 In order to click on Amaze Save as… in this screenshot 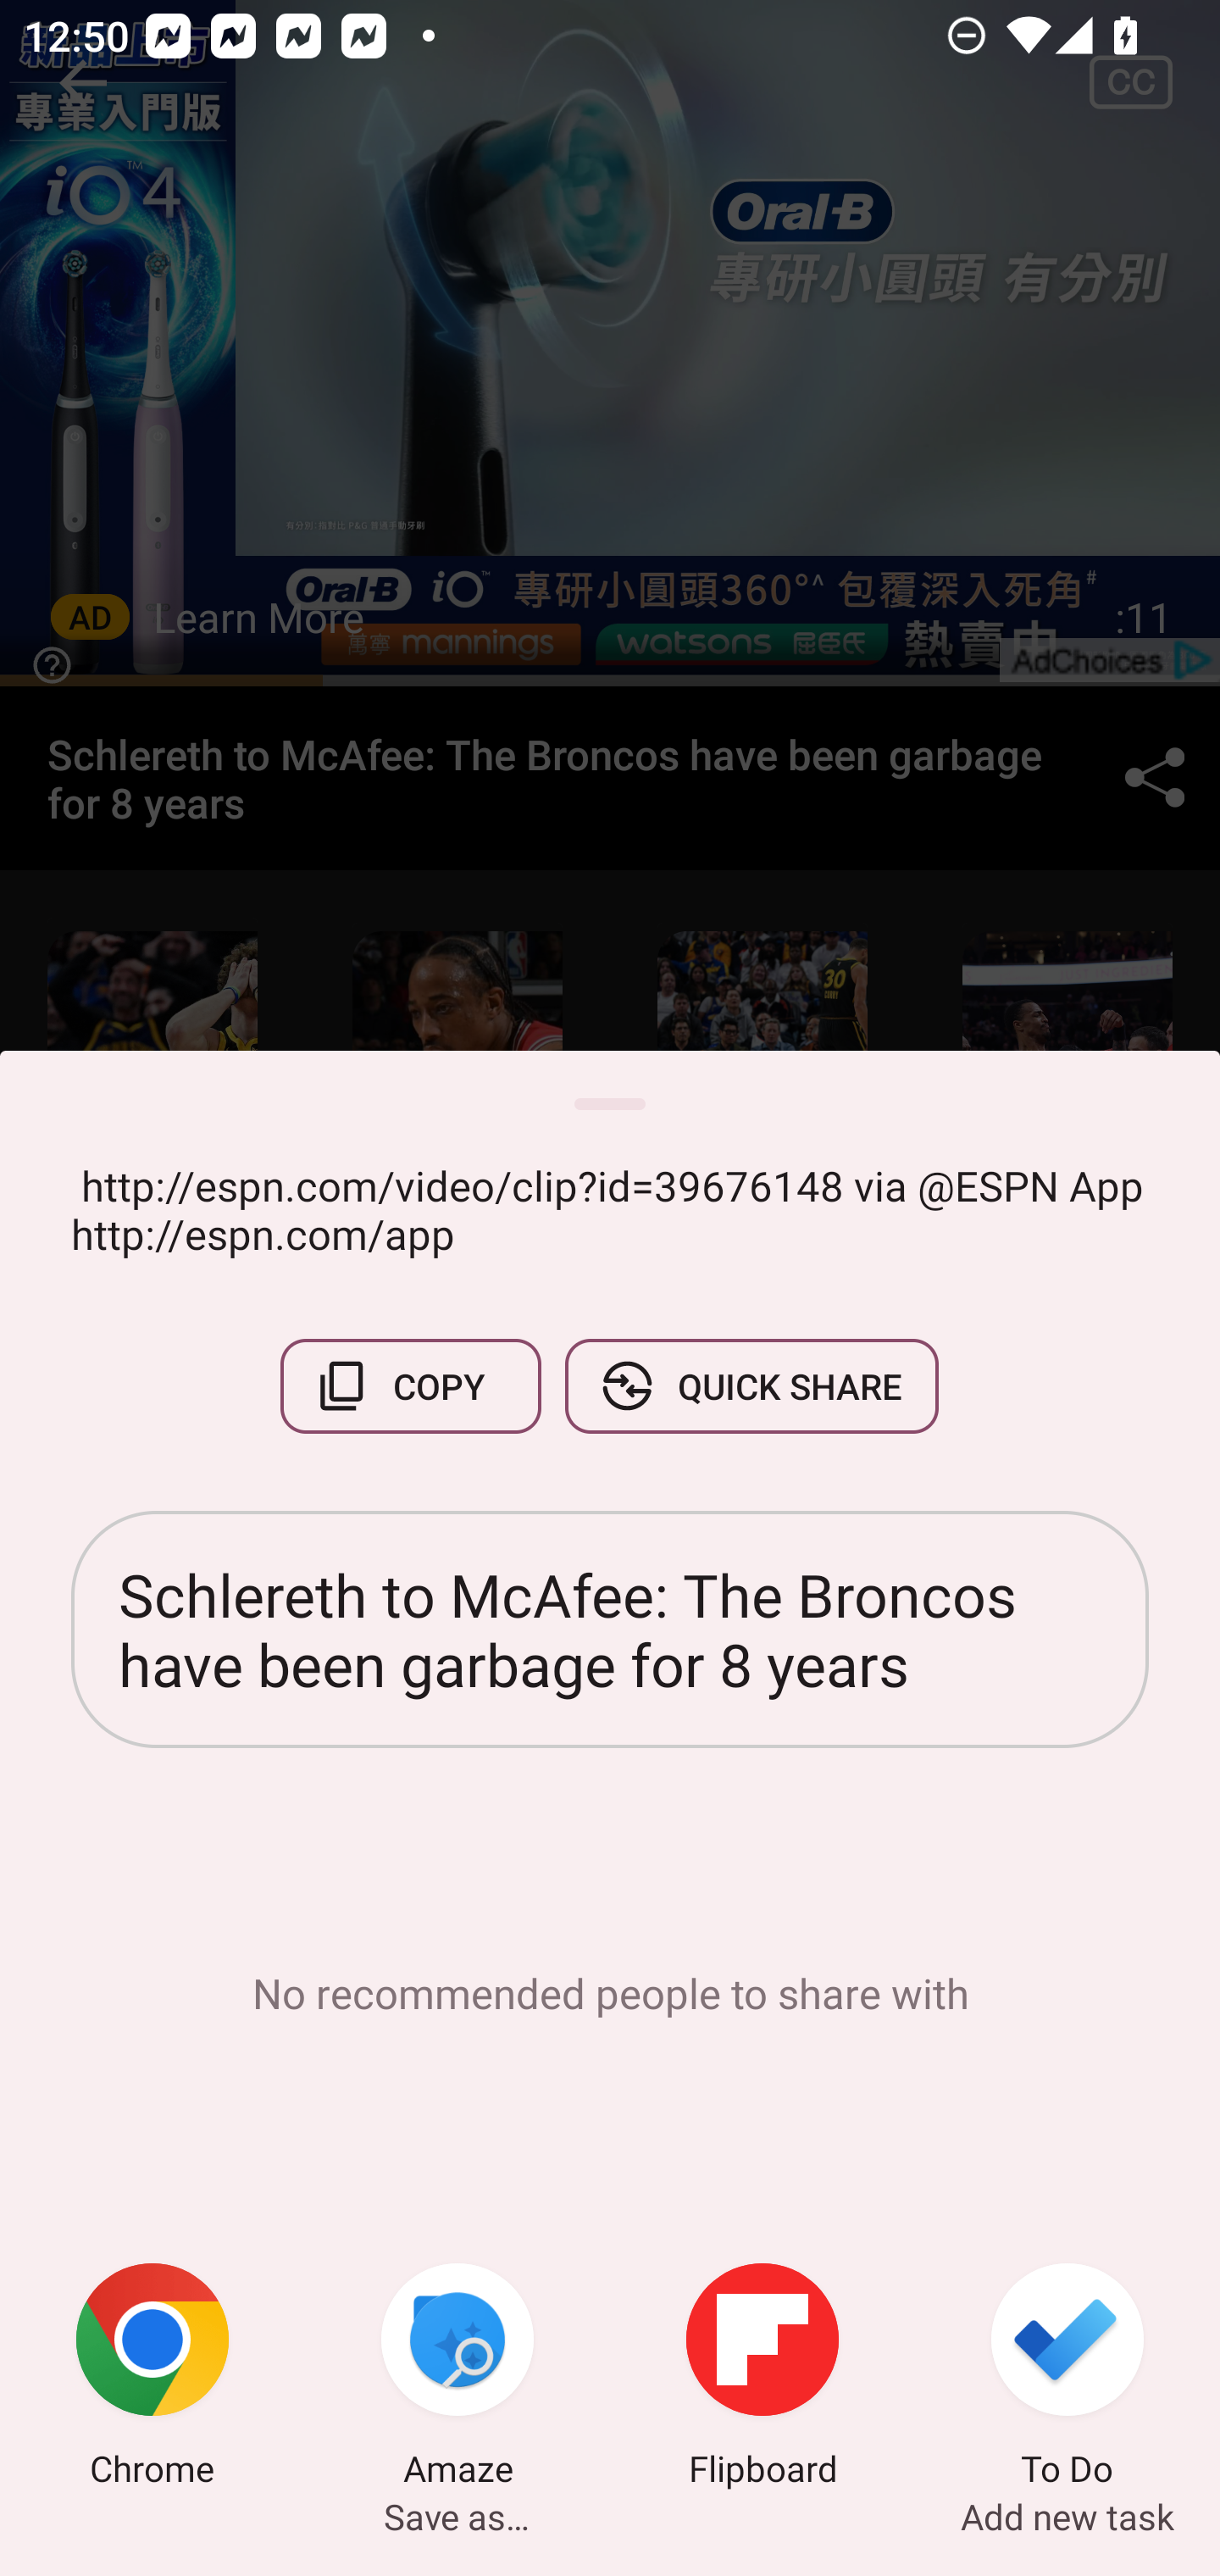, I will do `click(457, 2379)`.